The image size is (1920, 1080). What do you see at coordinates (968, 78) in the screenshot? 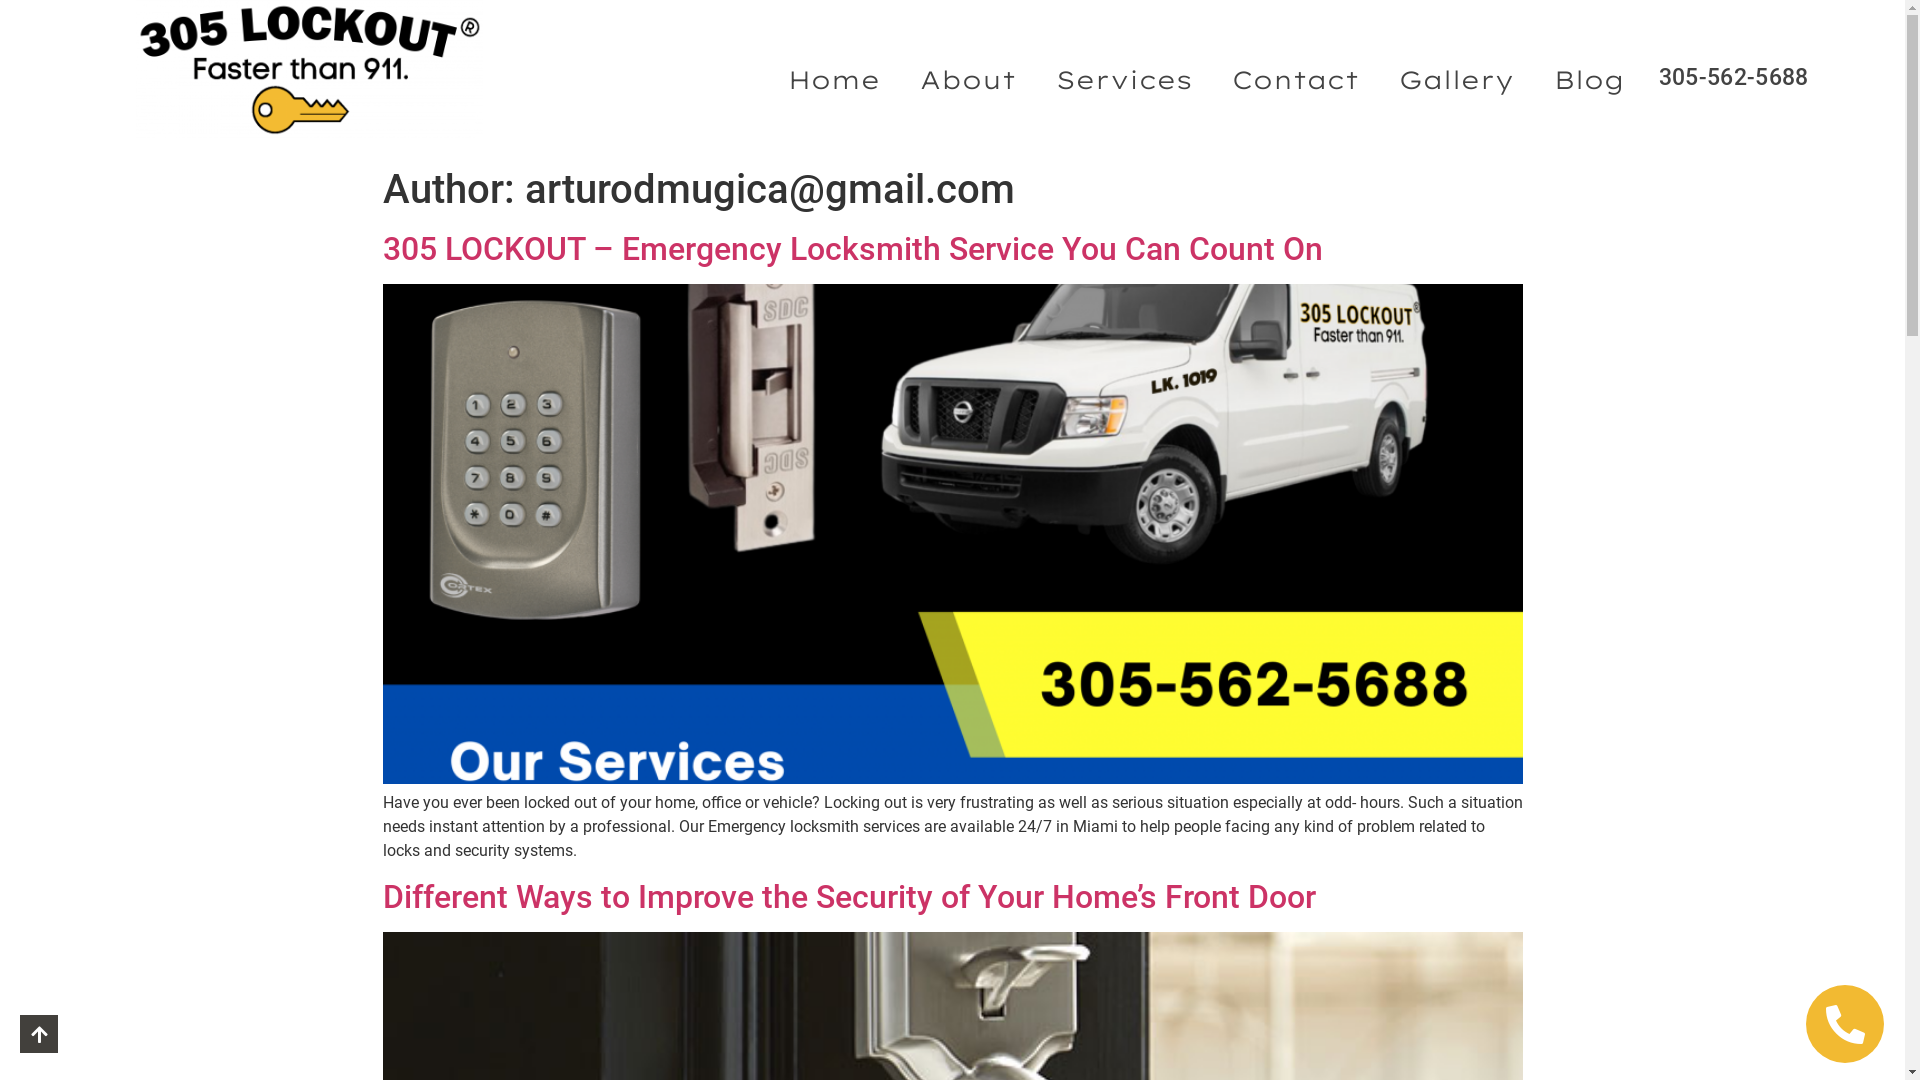
I see `About` at bounding box center [968, 78].